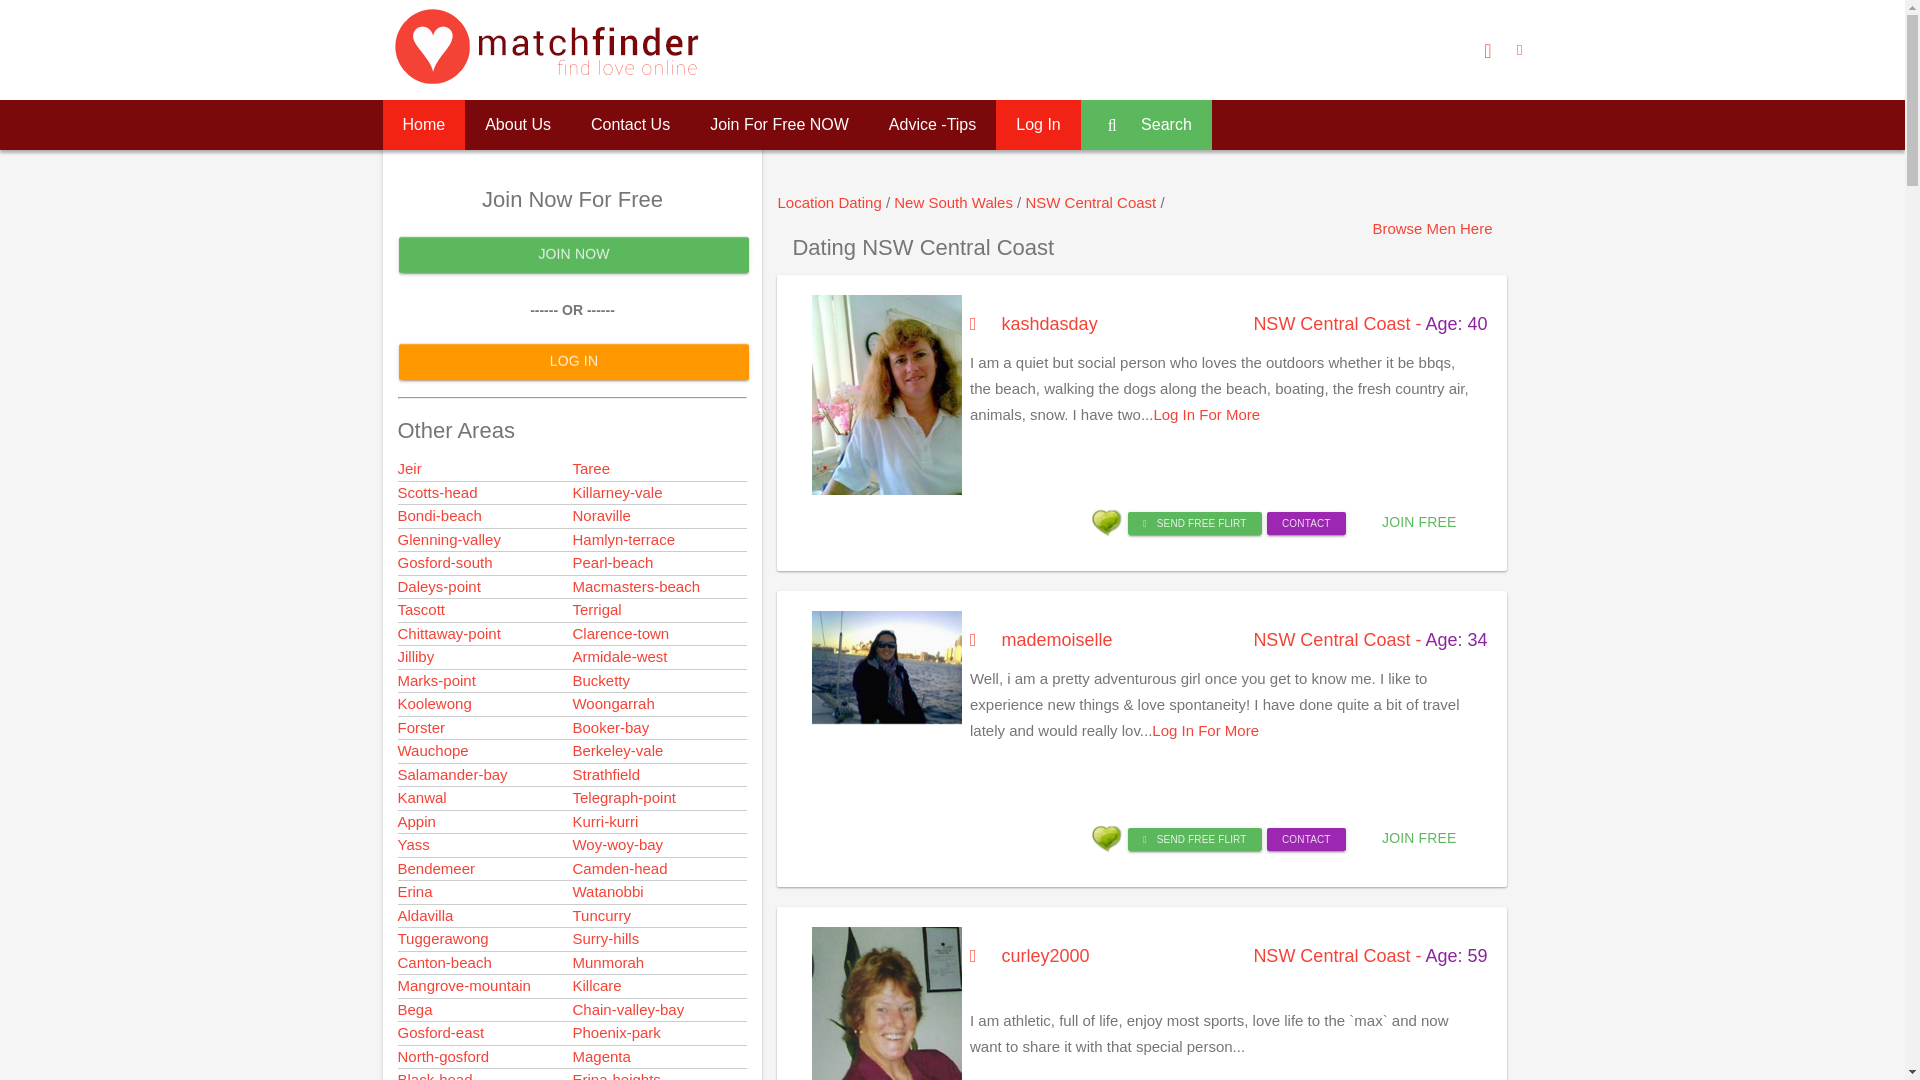 The image size is (1920, 1080). I want to click on Scotts-head, so click(438, 492).